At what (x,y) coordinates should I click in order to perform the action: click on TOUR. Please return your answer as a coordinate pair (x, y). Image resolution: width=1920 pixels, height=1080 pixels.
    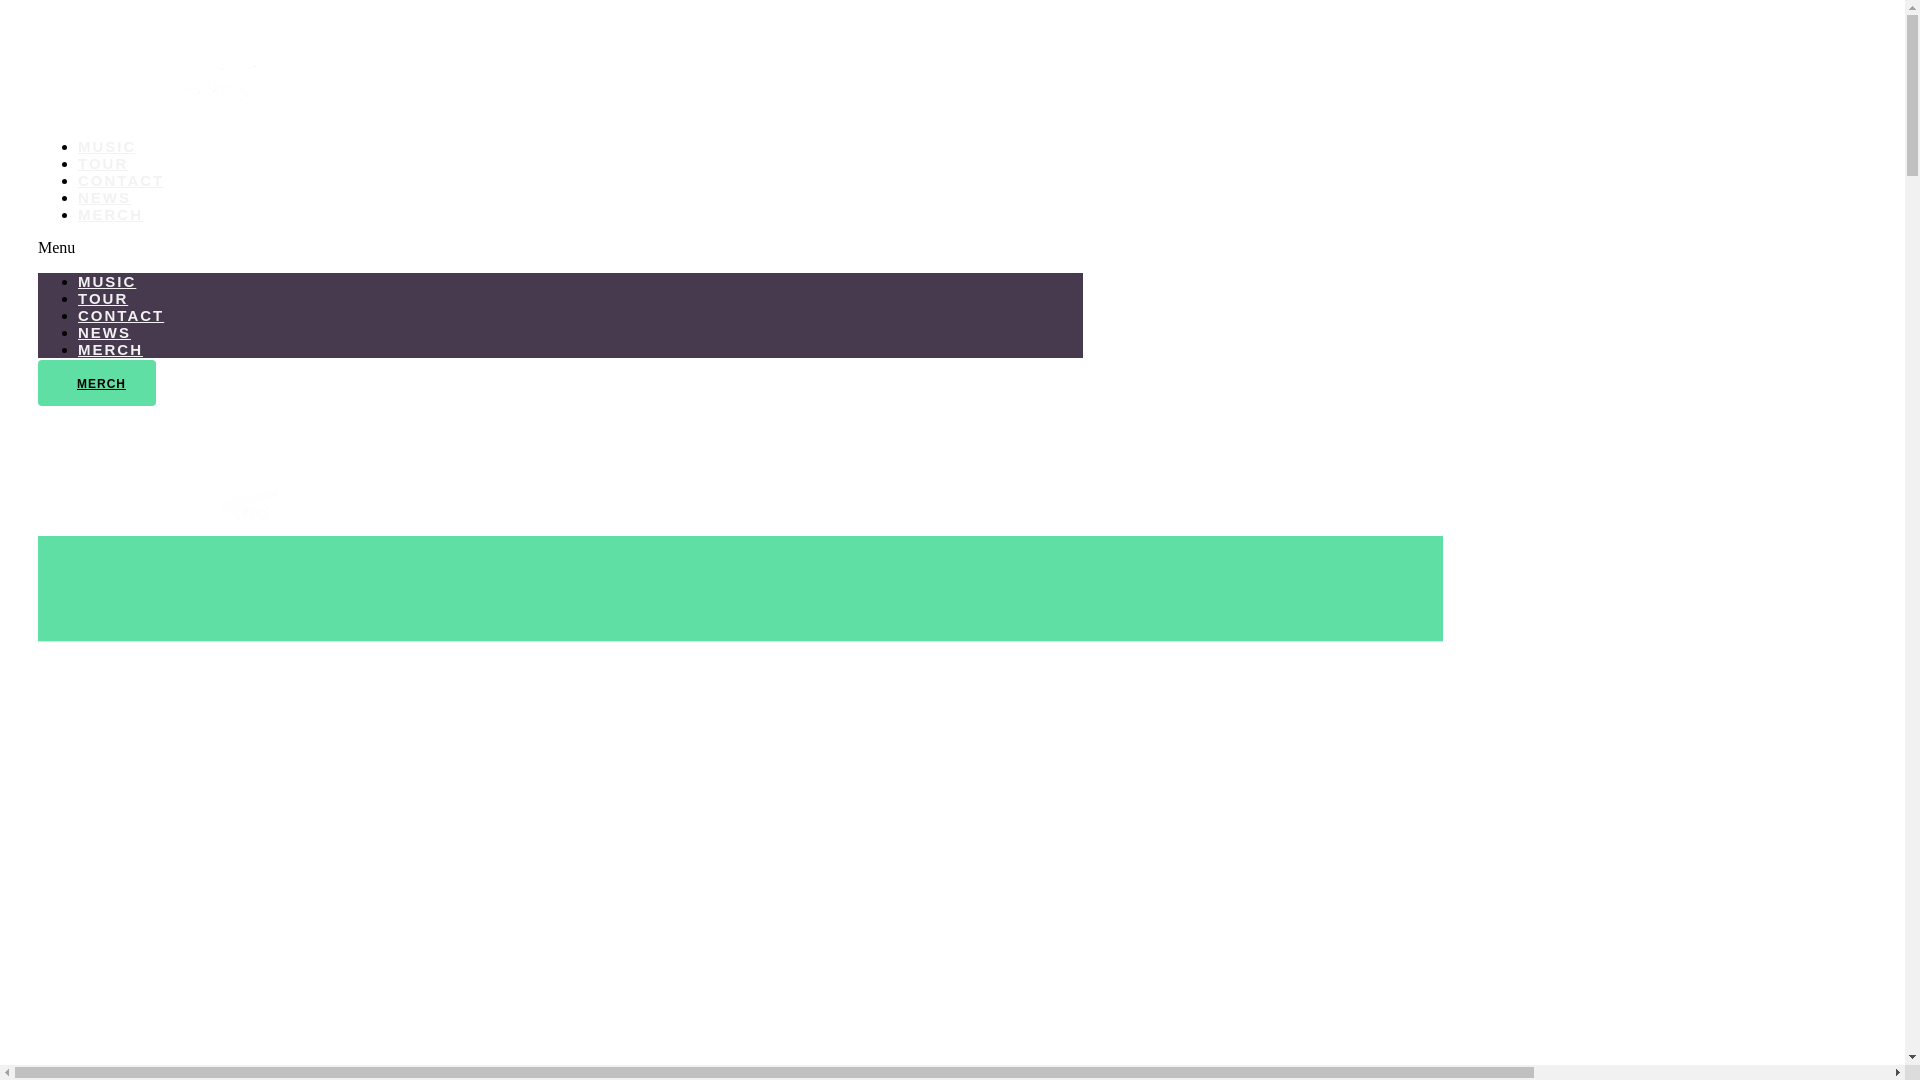
    Looking at the image, I should click on (103, 164).